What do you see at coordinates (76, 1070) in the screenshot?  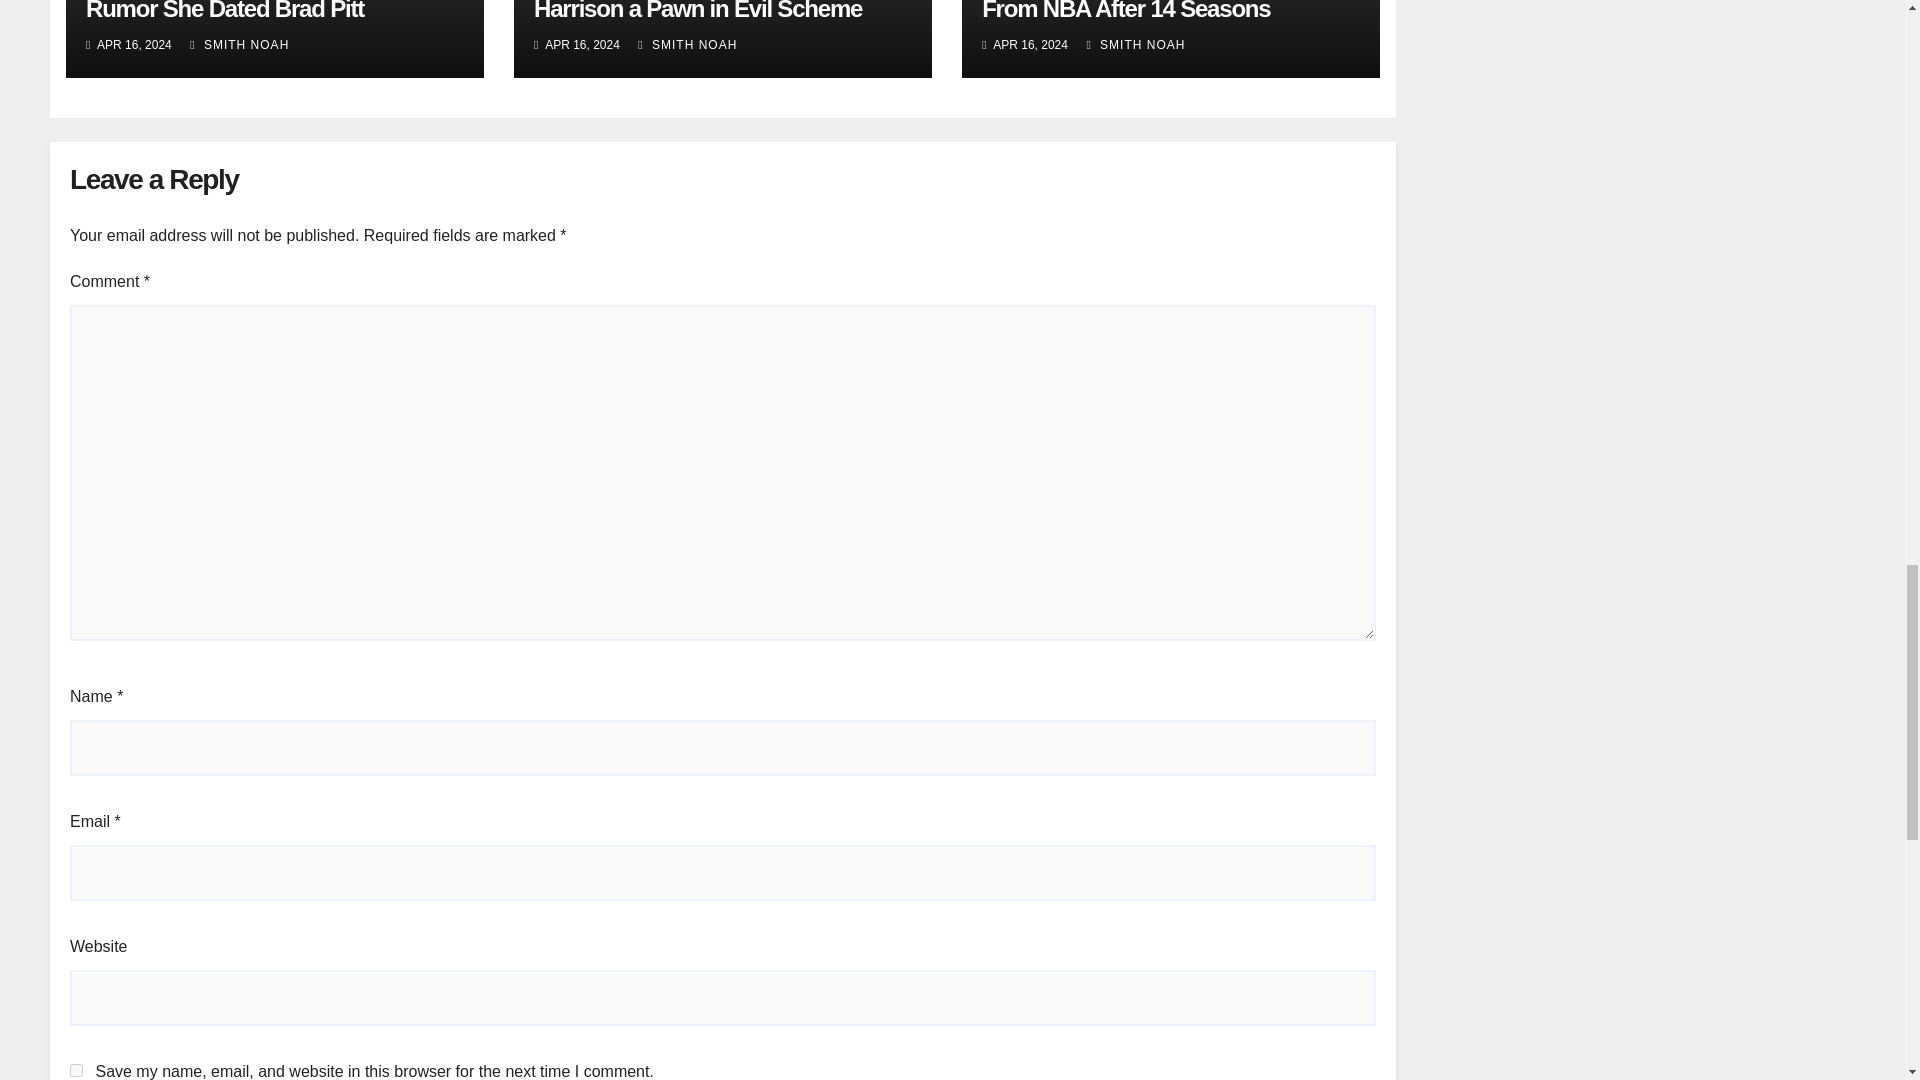 I see `yes` at bounding box center [76, 1070].